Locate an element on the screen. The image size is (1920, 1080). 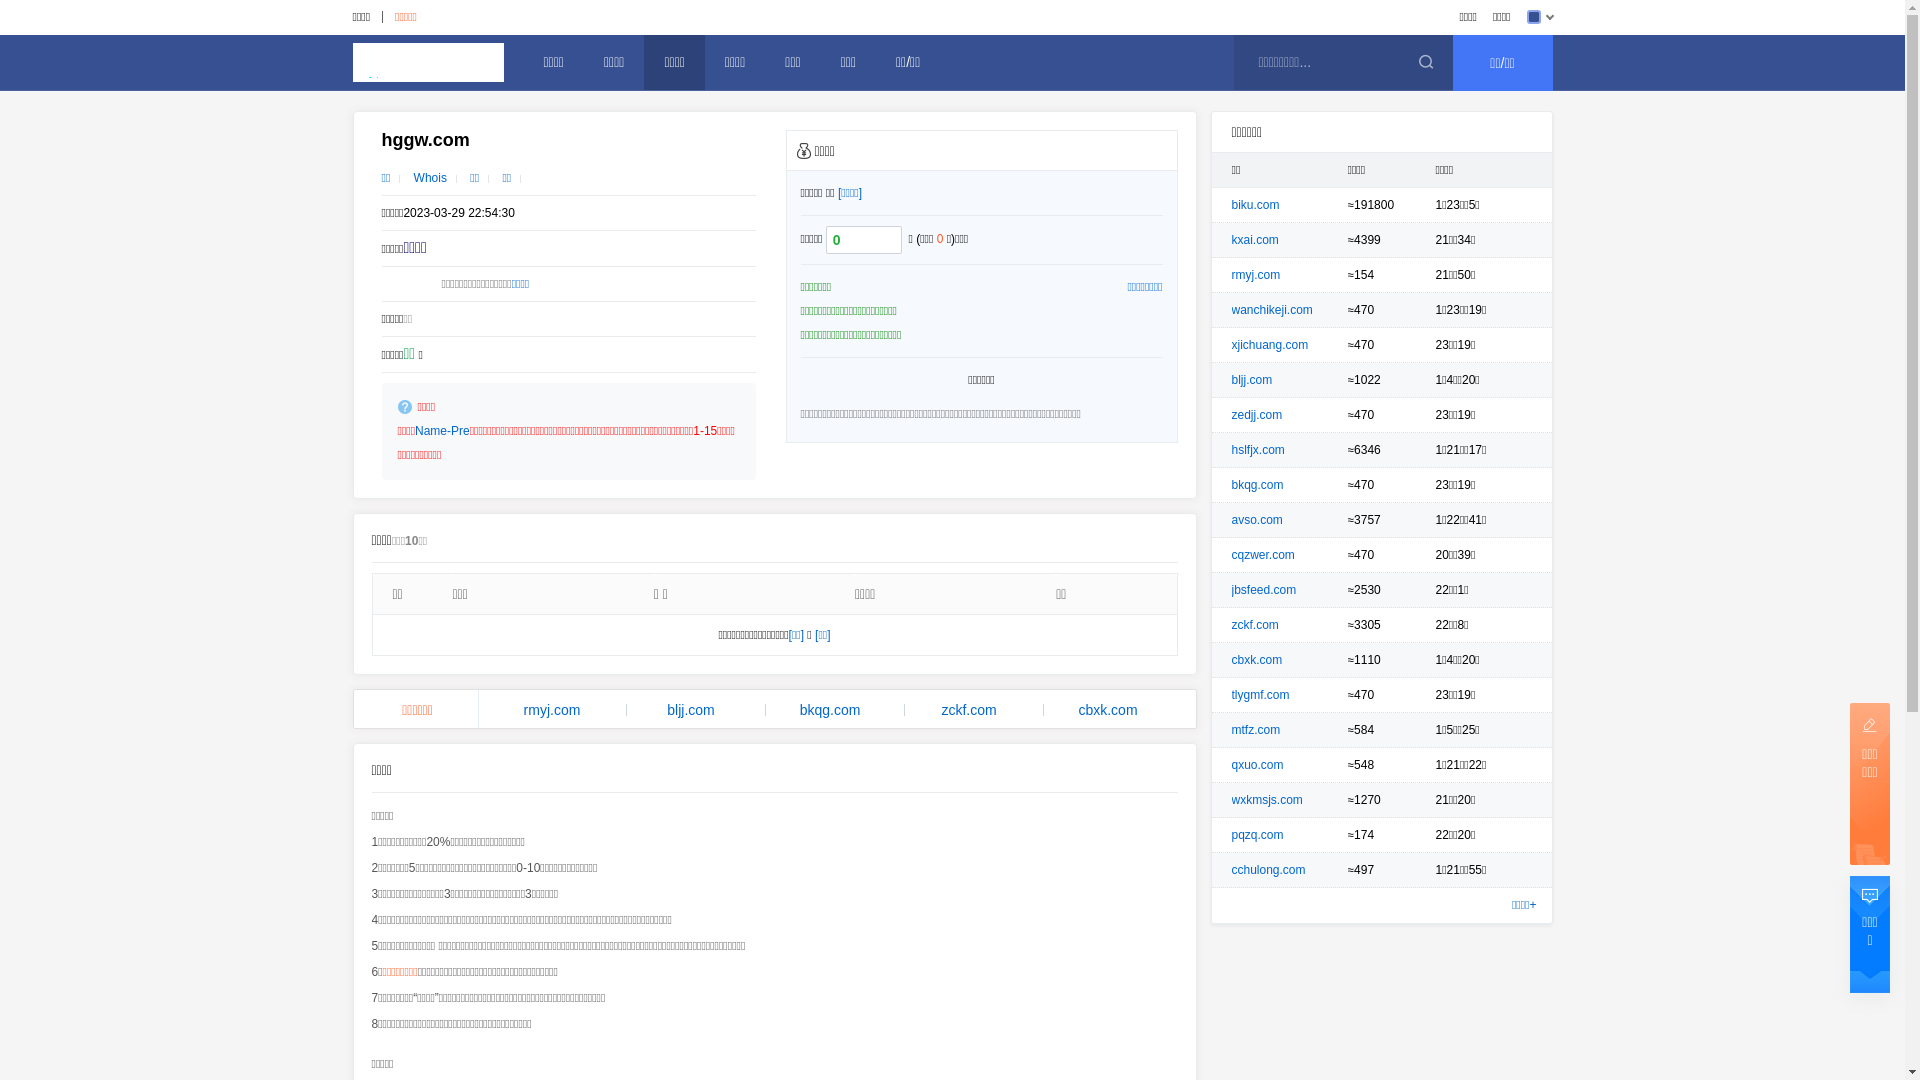
rmyj.com is located at coordinates (552, 710).